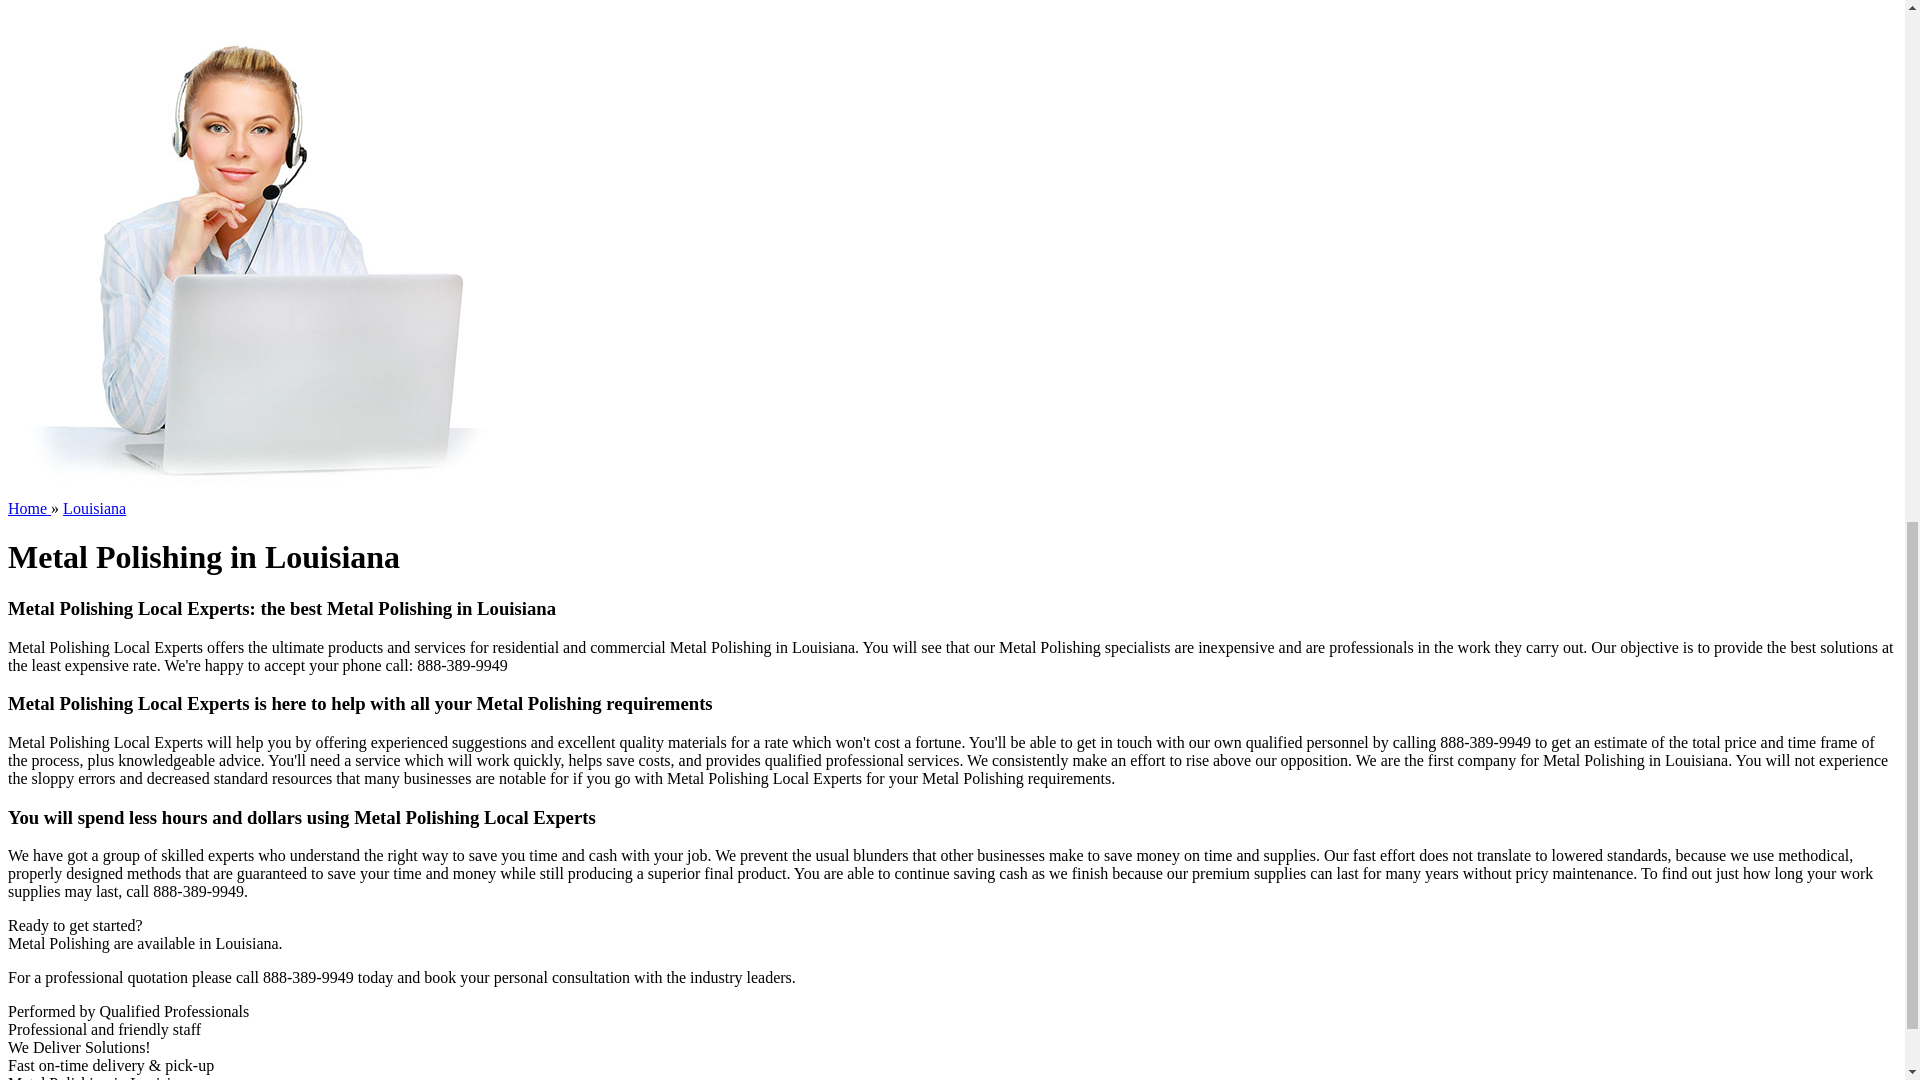 Image resolution: width=1920 pixels, height=1080 pixels. Describe the element at coordinates (29, 508) in the screenshot. I see `Home` at that location.